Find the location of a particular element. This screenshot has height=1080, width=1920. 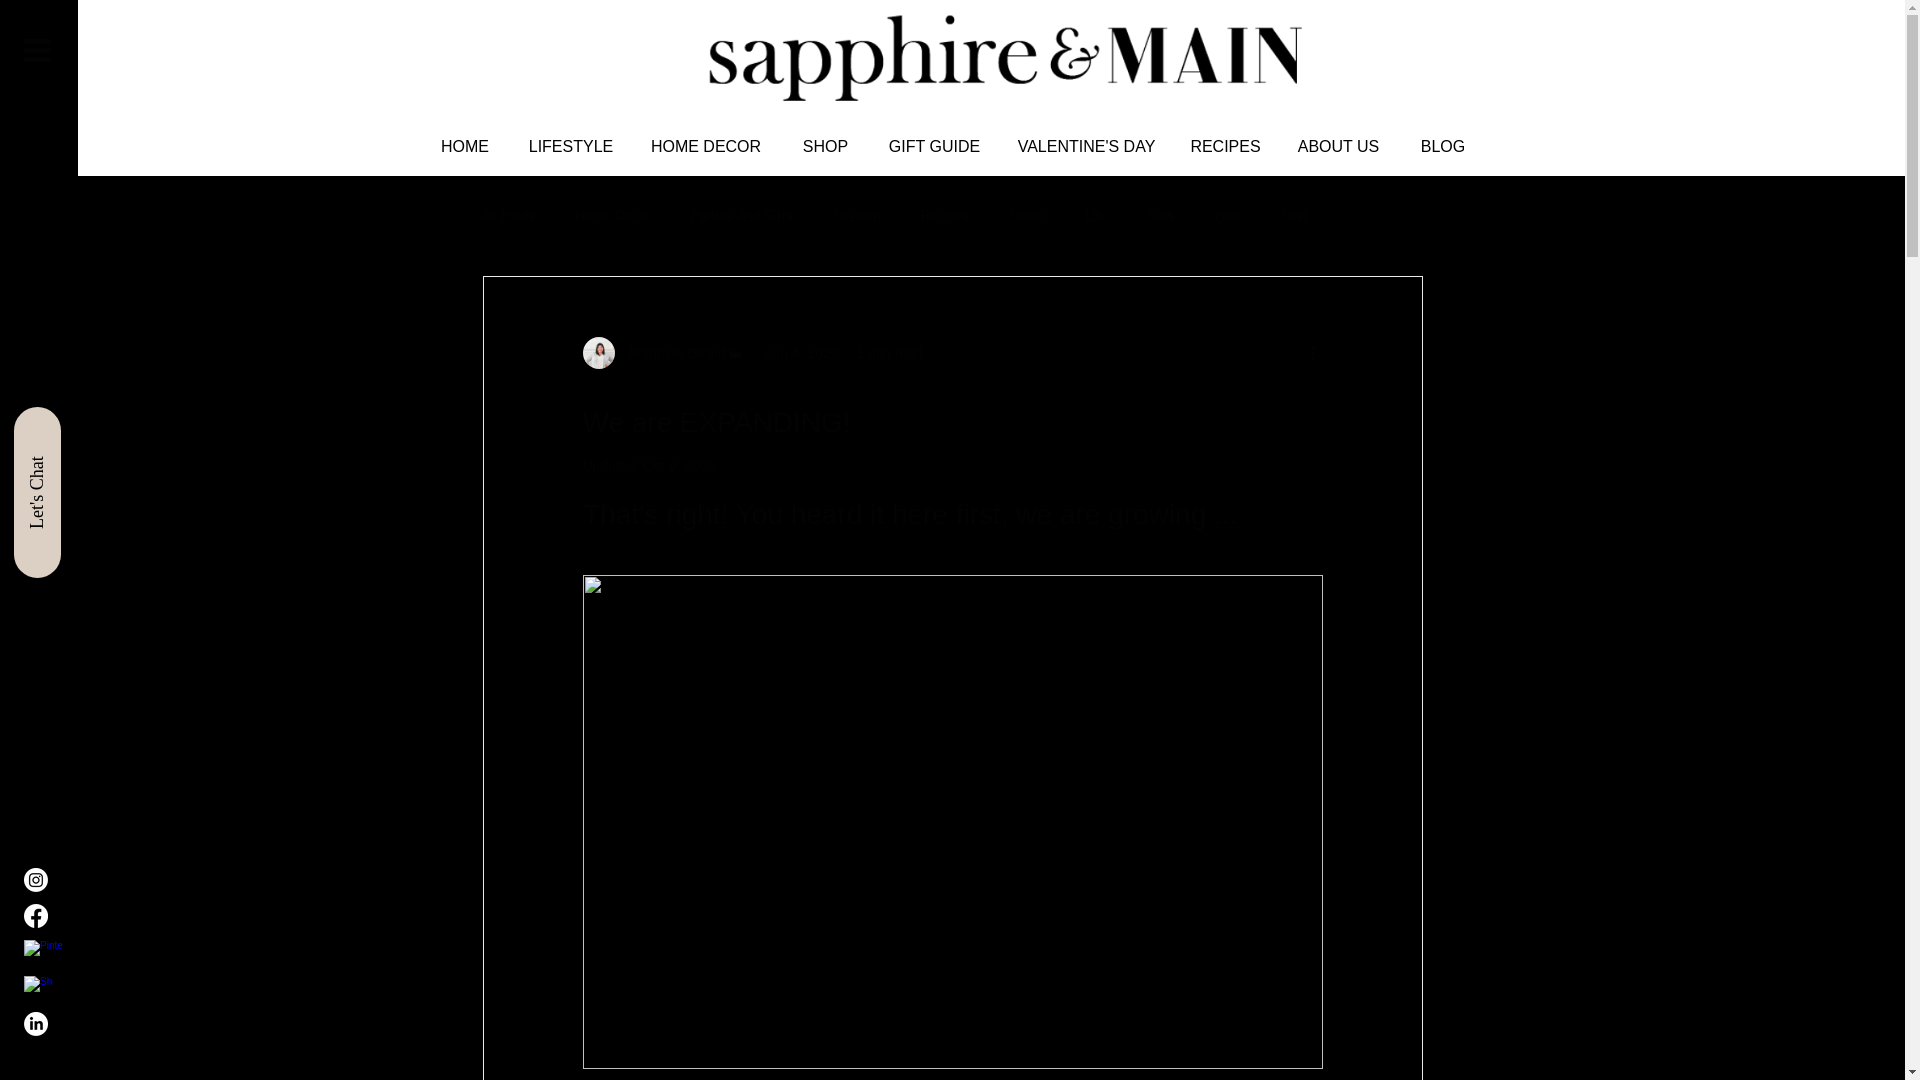

HOME is located at coordinates (464, 146).